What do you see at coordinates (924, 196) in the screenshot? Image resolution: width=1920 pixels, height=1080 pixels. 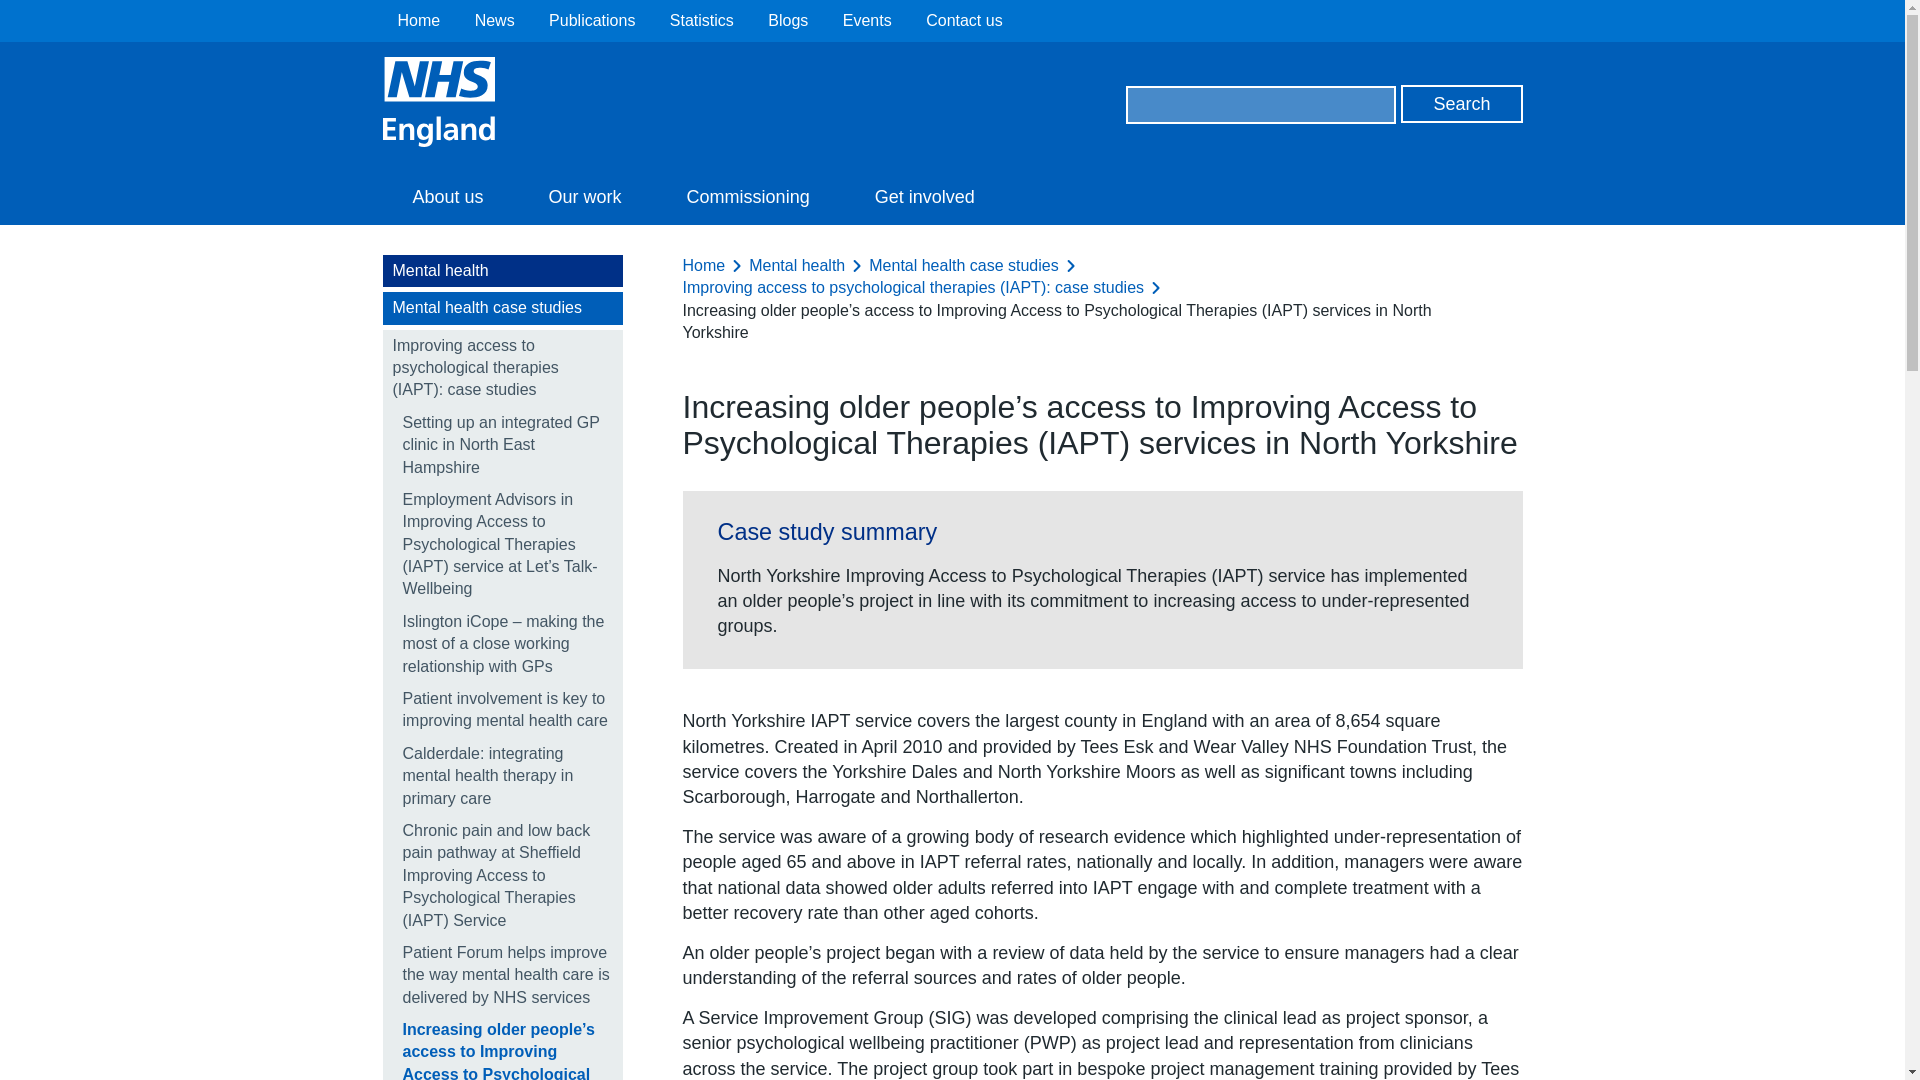 I see `Get involved` at bounding box center [924, 196].